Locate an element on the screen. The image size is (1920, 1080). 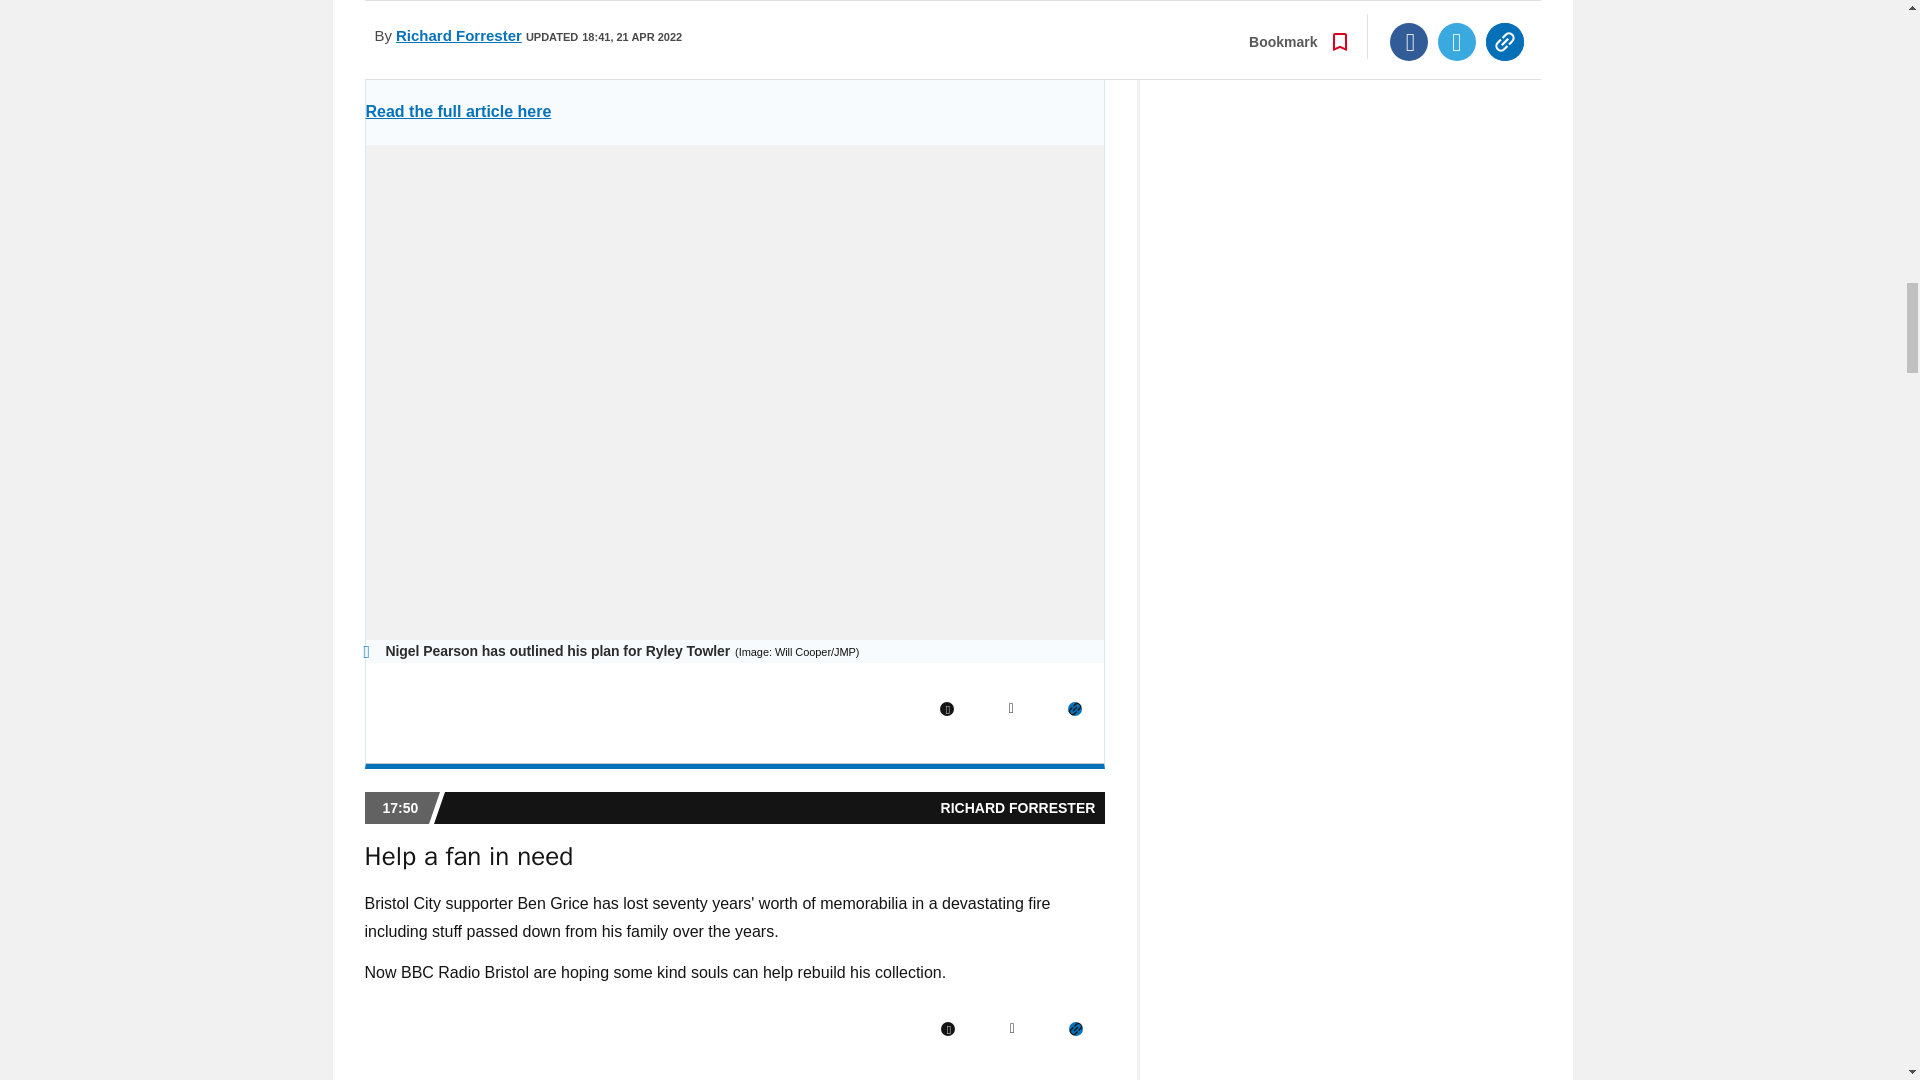
Facebook is located at coordinates (947, 709).